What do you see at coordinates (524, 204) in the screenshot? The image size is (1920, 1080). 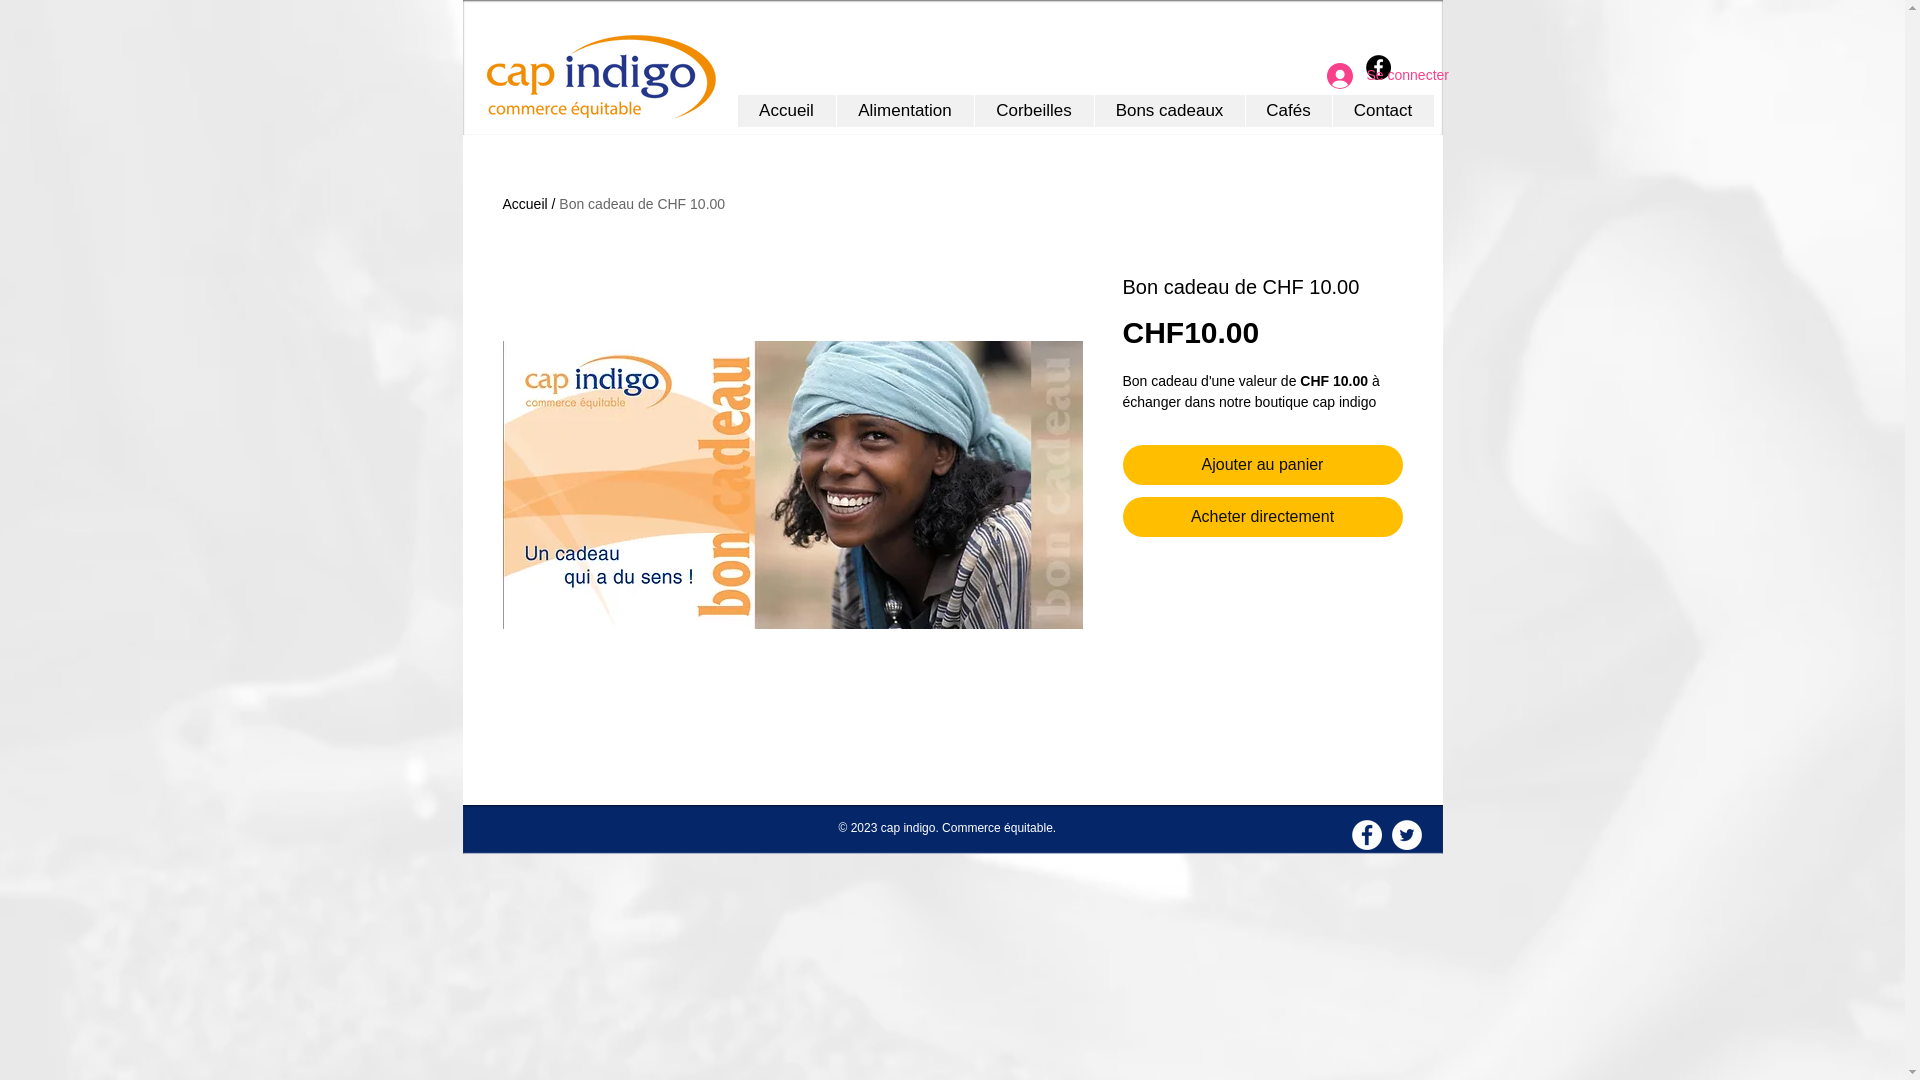 I see `Accueil` at bounding box center [524, 204].